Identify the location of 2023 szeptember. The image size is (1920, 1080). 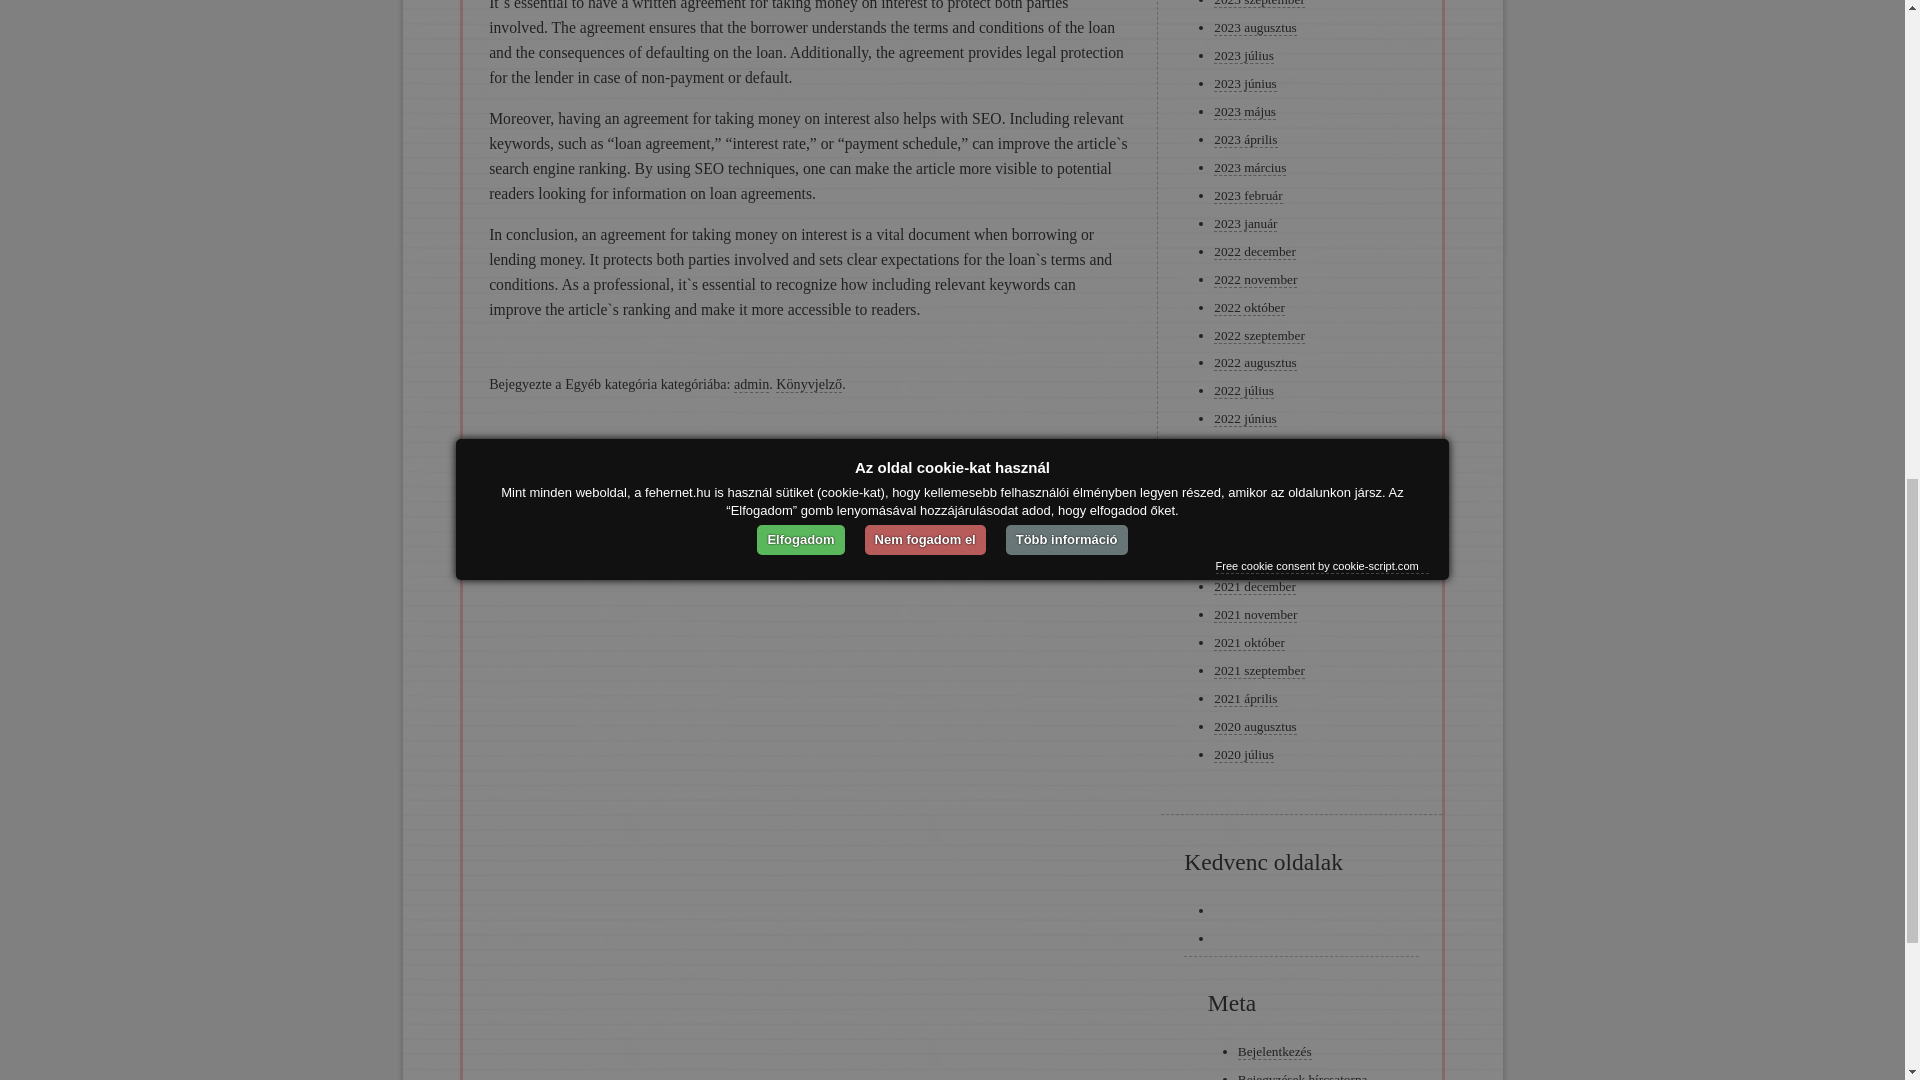
(1259, 4).